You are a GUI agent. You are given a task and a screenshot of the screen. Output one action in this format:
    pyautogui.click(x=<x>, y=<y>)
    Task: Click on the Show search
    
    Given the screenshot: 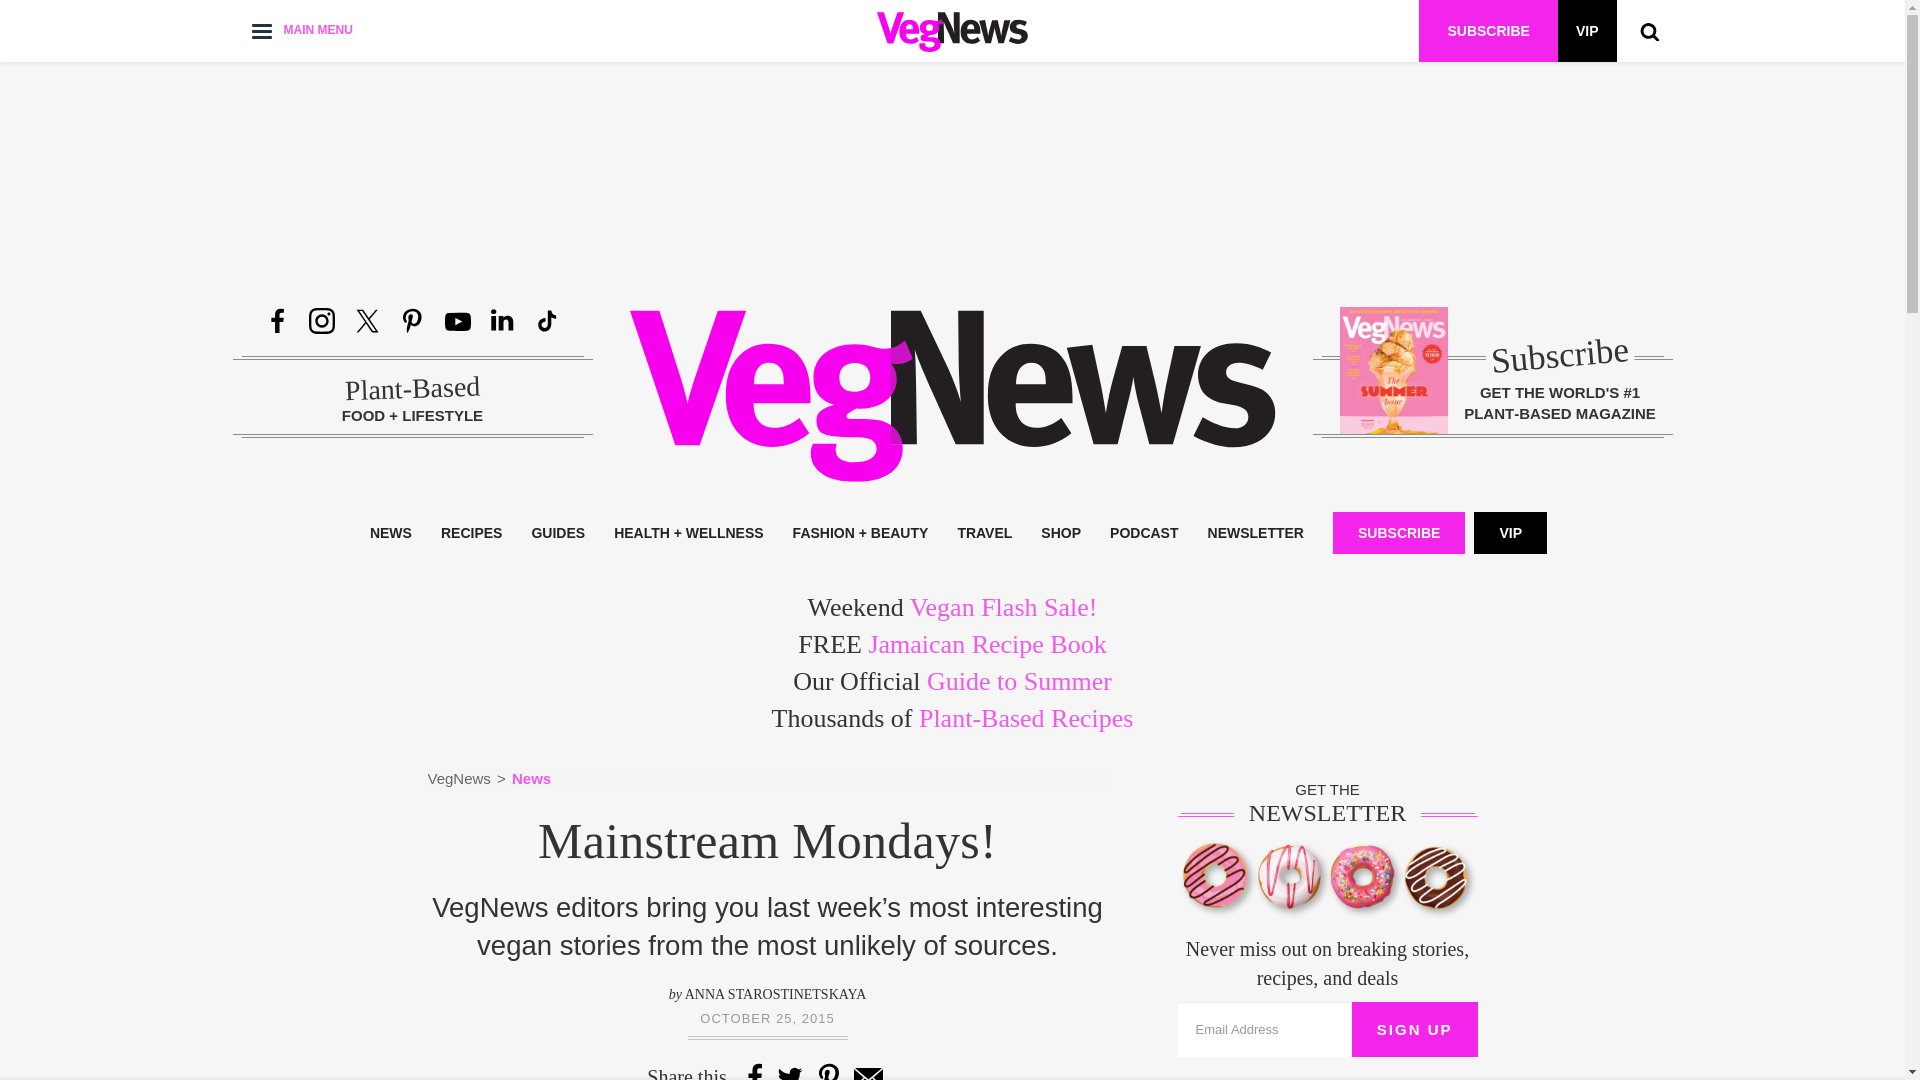 What is the action you would take?
    pyautogui.click(x=1649, y=30)
    